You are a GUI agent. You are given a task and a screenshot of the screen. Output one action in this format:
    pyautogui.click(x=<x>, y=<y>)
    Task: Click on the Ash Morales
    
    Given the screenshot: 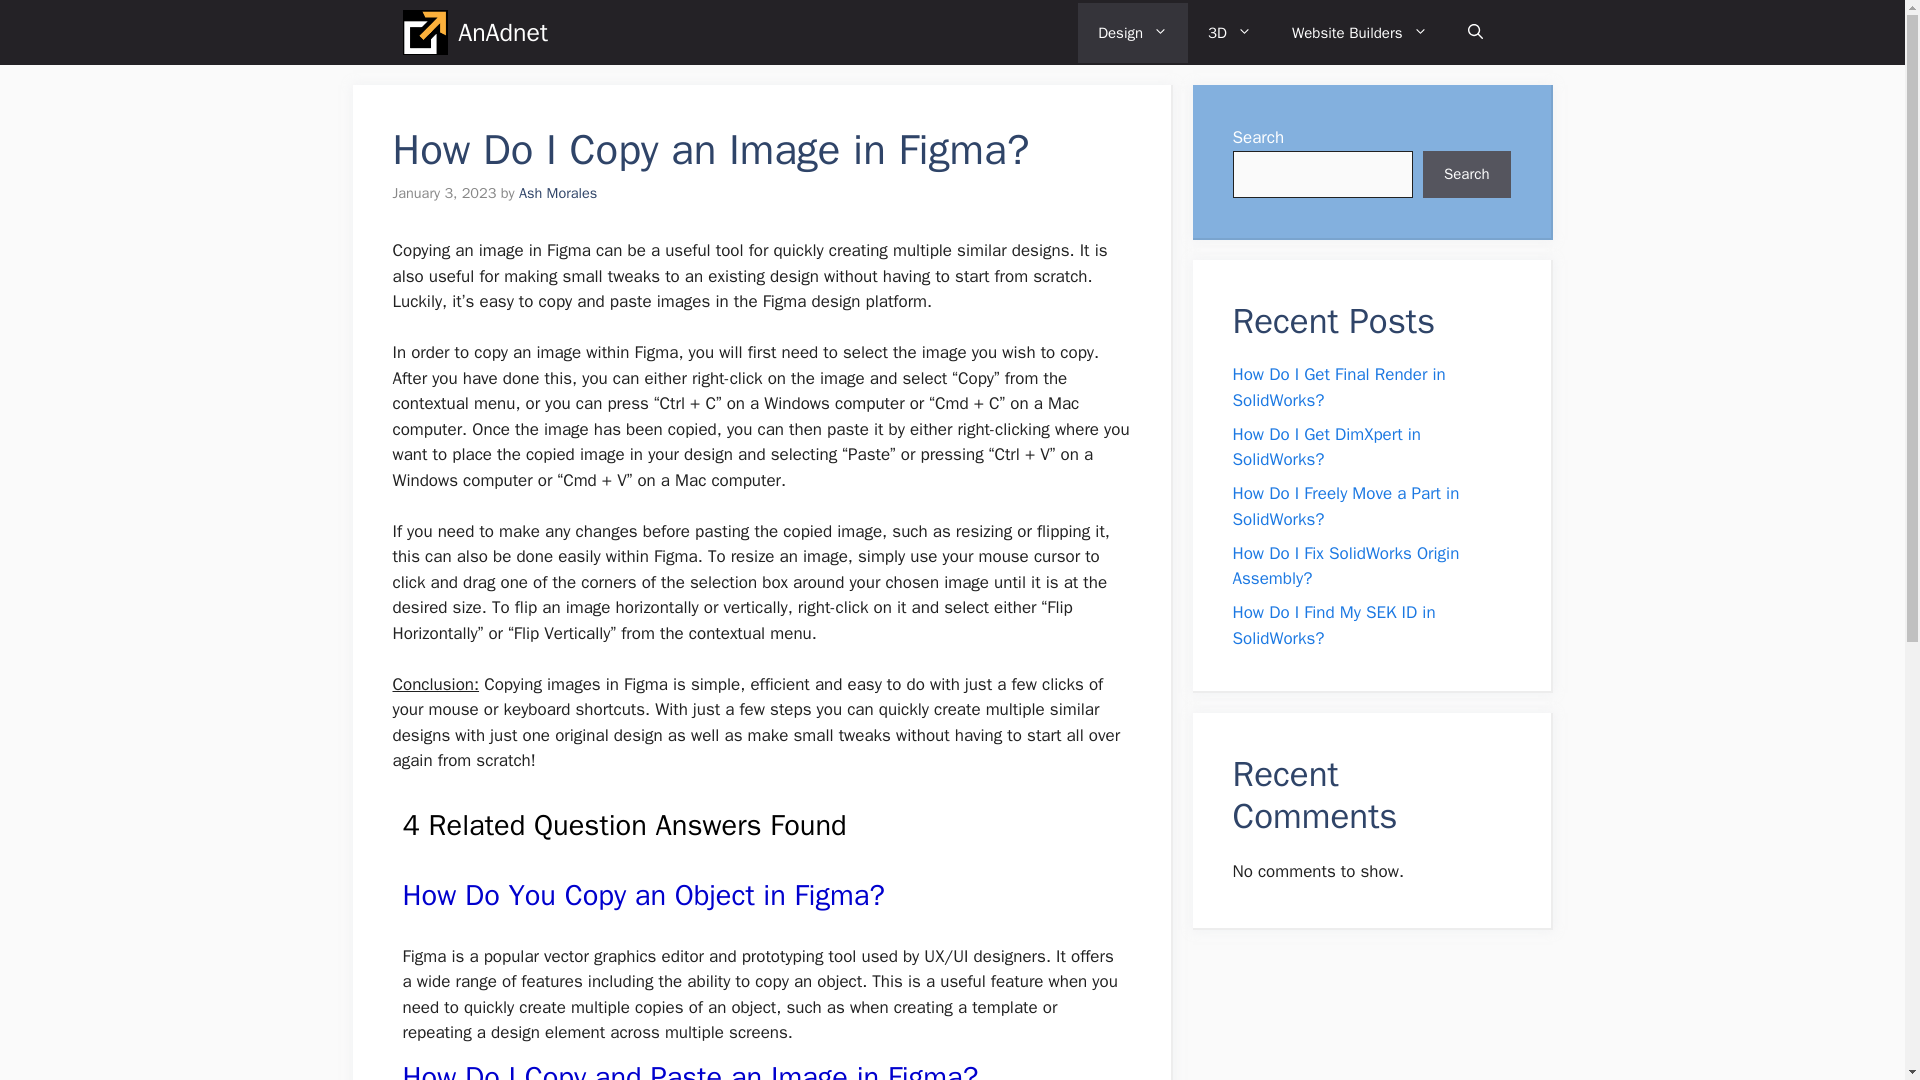 What is the action you would take?
    pyautogui.click(x=558, y=192)
    